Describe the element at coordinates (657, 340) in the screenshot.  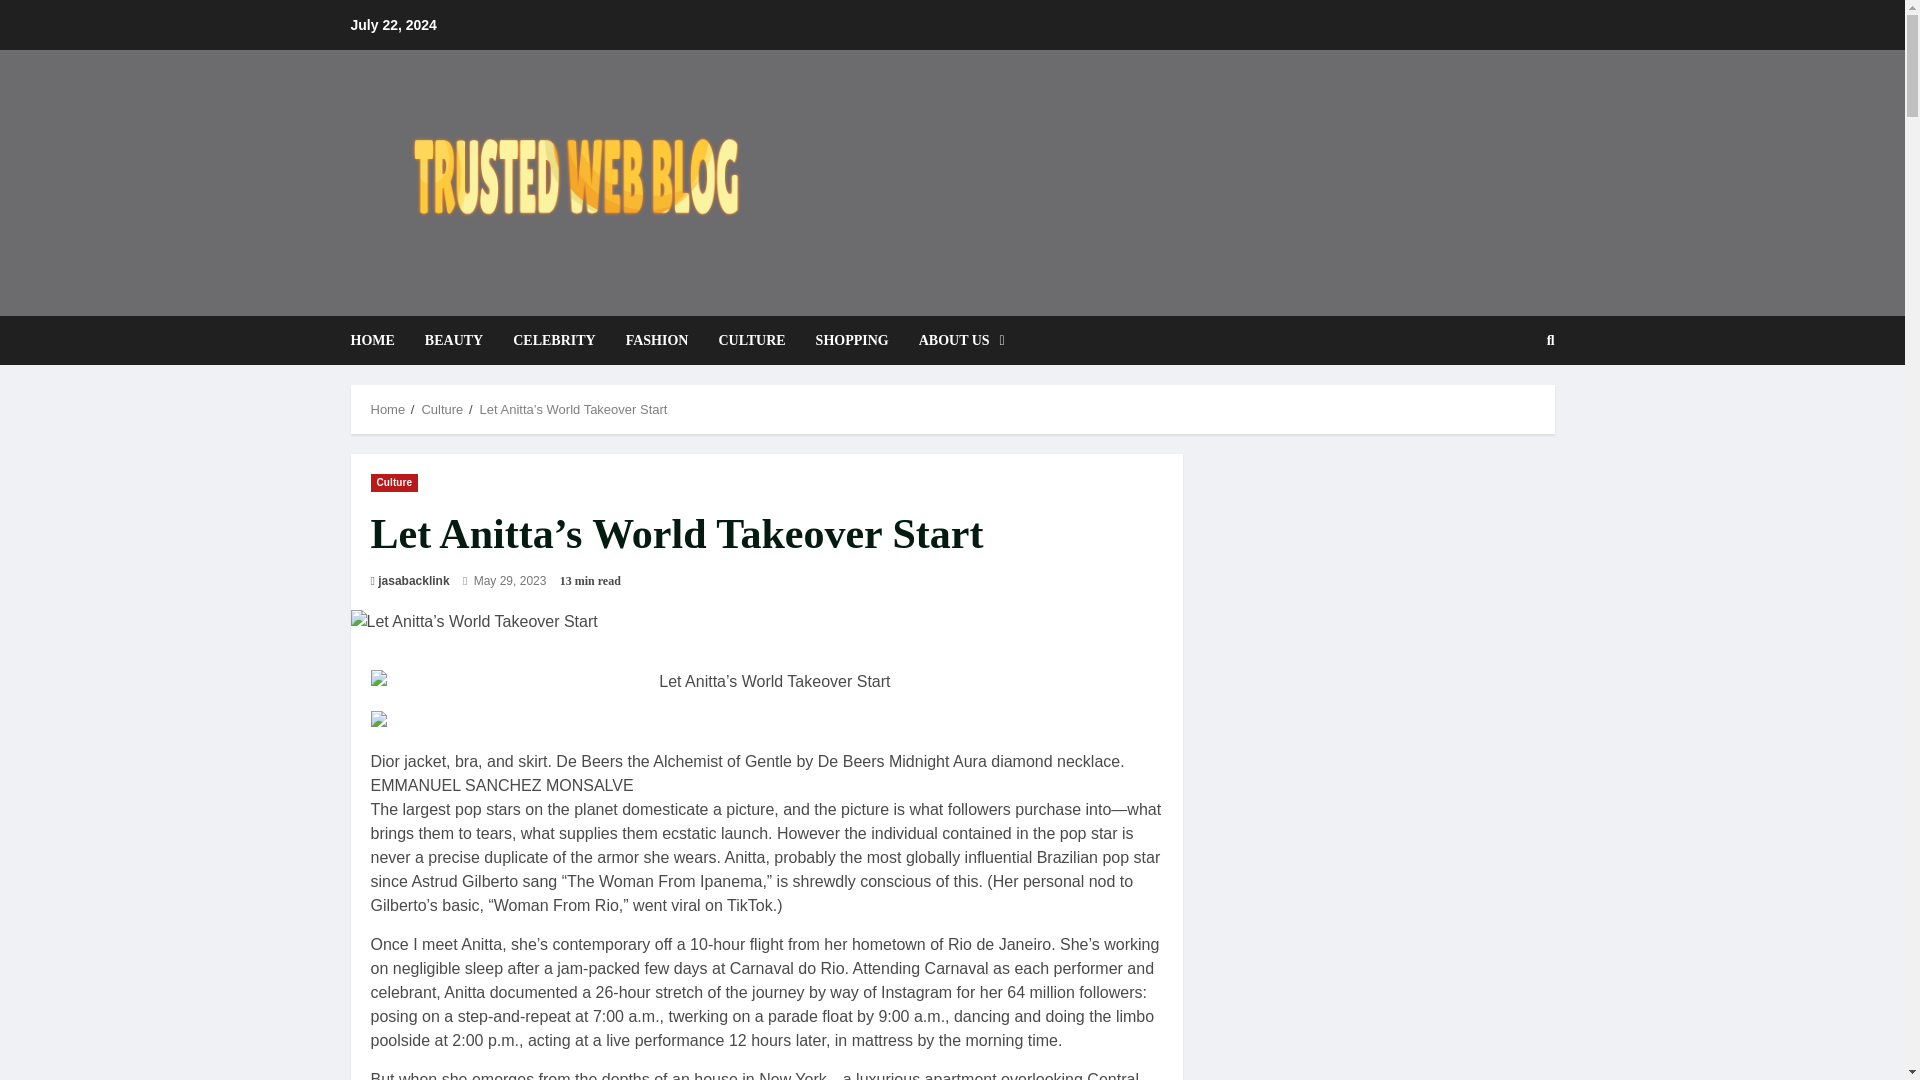
I see `FASHION` at that location.